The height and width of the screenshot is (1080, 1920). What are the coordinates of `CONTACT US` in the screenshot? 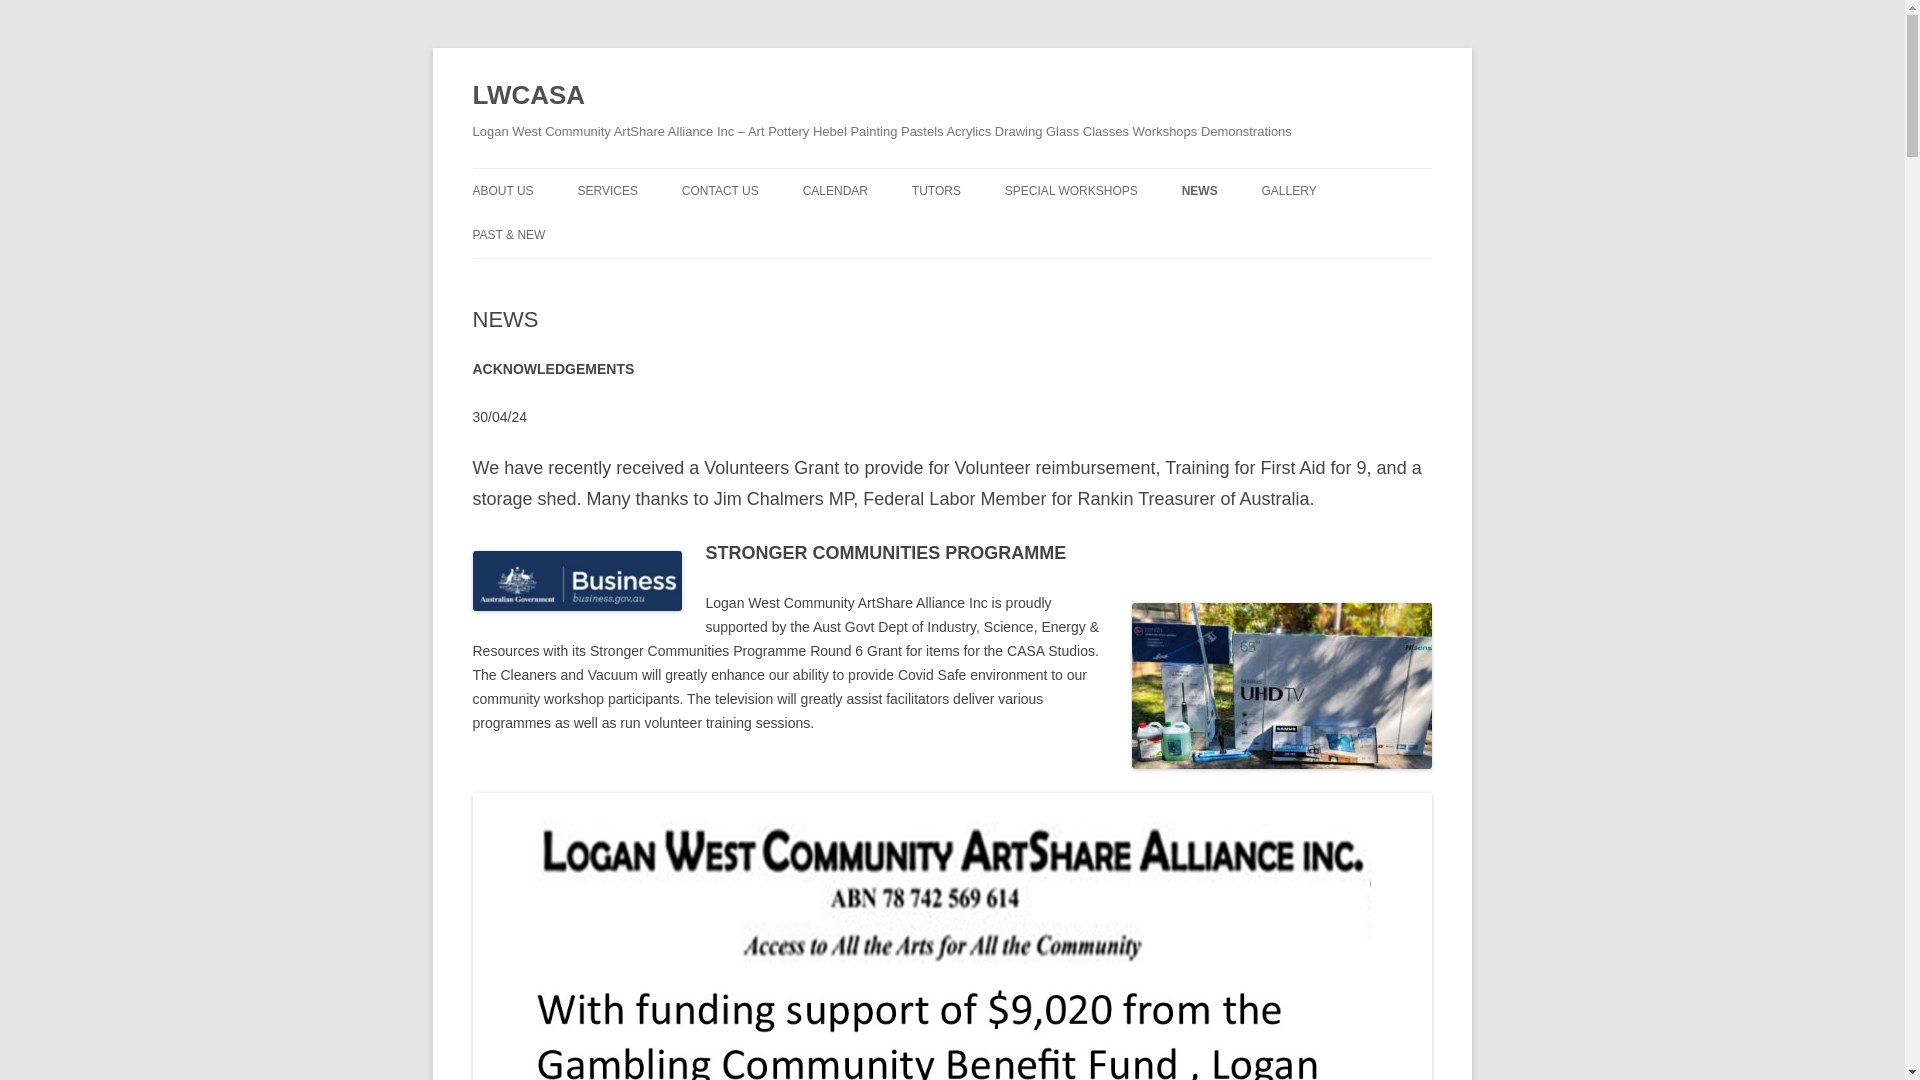 It's located at (720, 190).